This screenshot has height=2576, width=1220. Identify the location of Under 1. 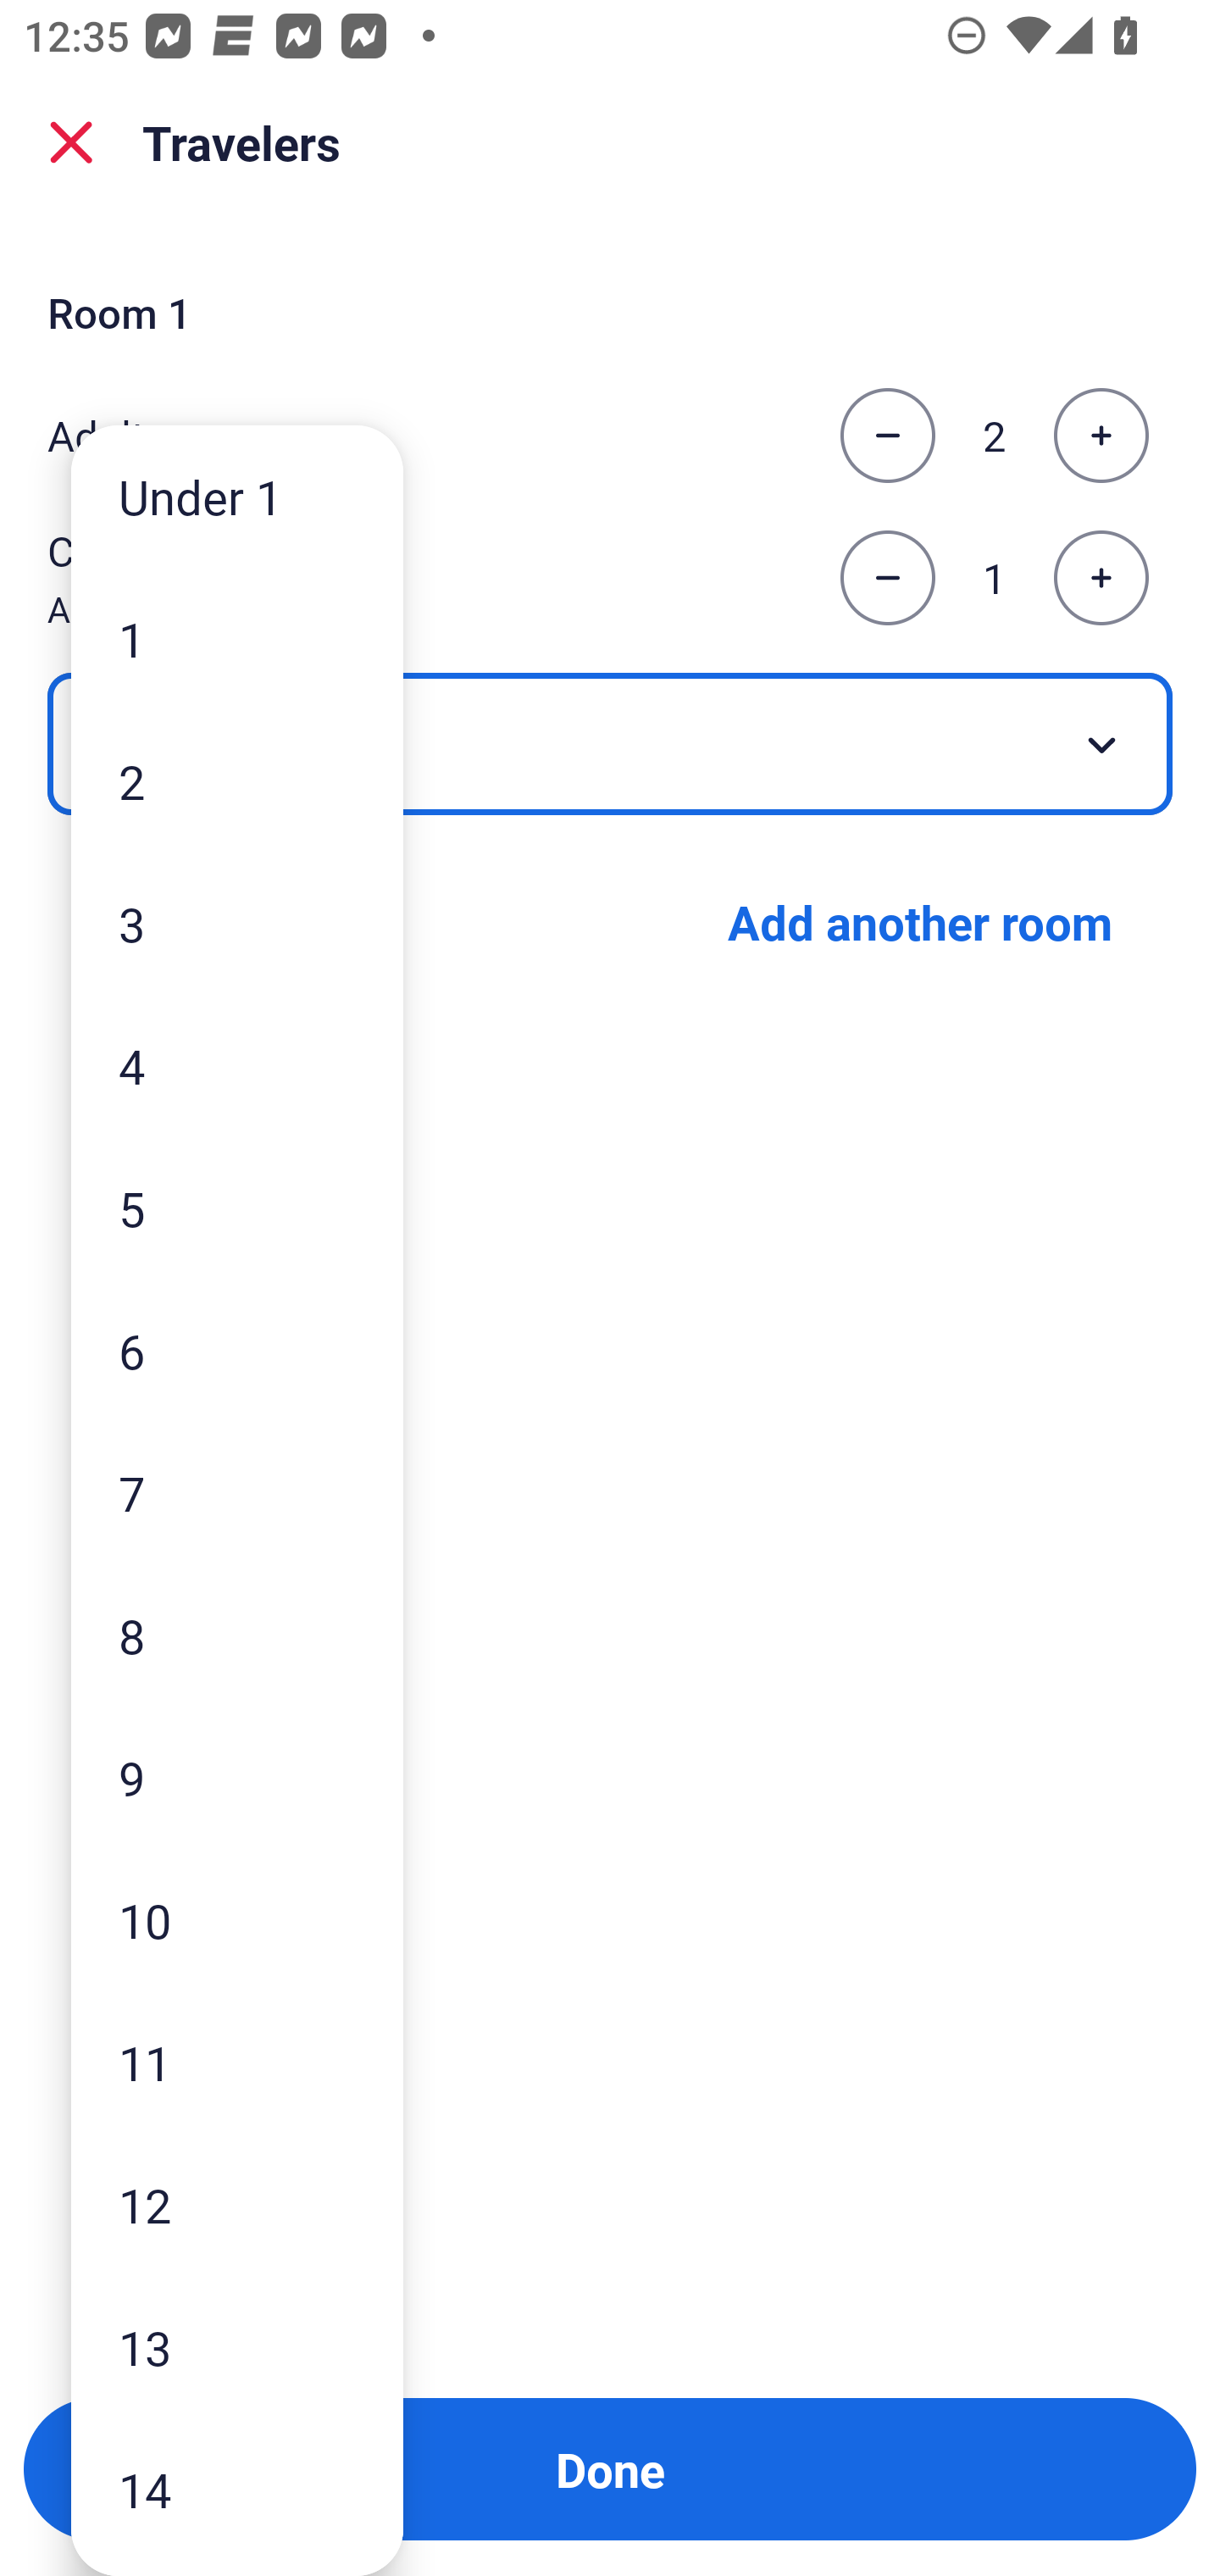
(237, 495).